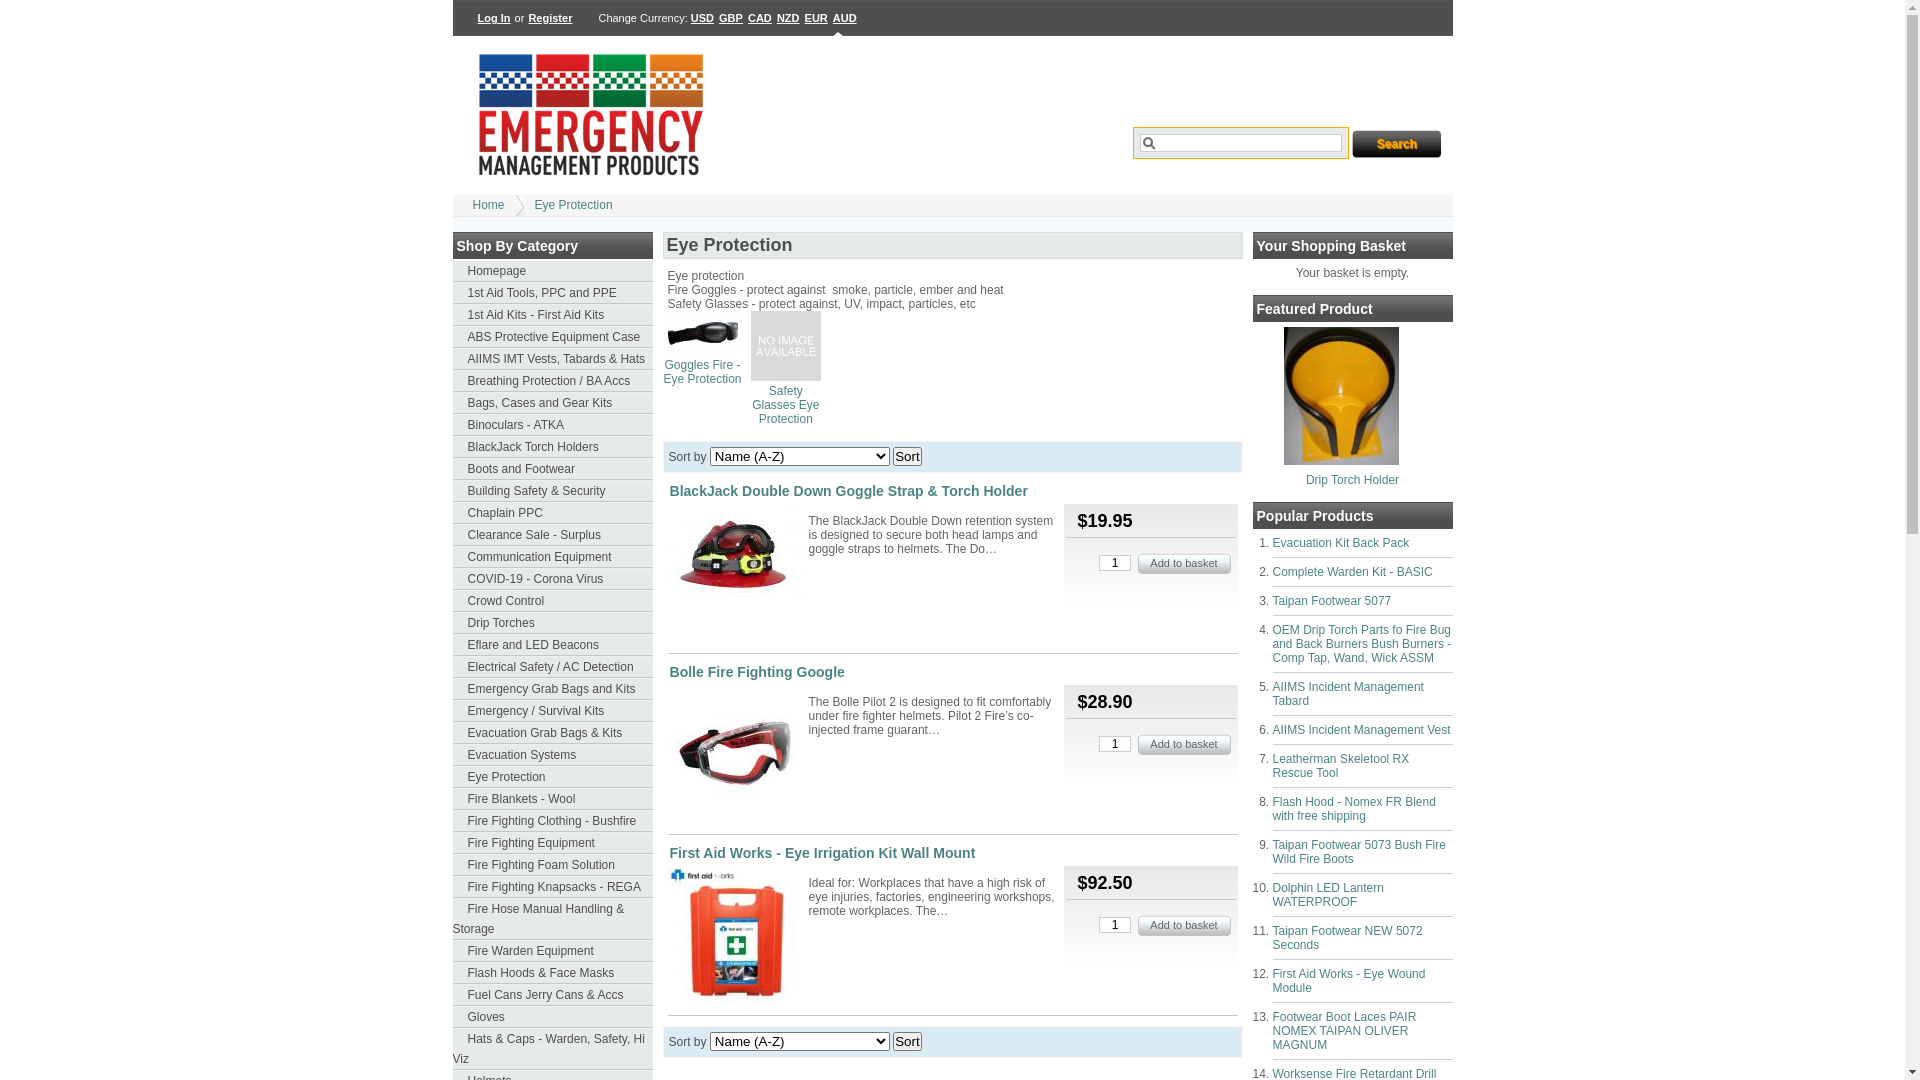 The width and height of the screenshot is (1920, 1080). Describe the element at coordinates (552, 755) in the screenshot. I see `Evacuation Systems` at that location.